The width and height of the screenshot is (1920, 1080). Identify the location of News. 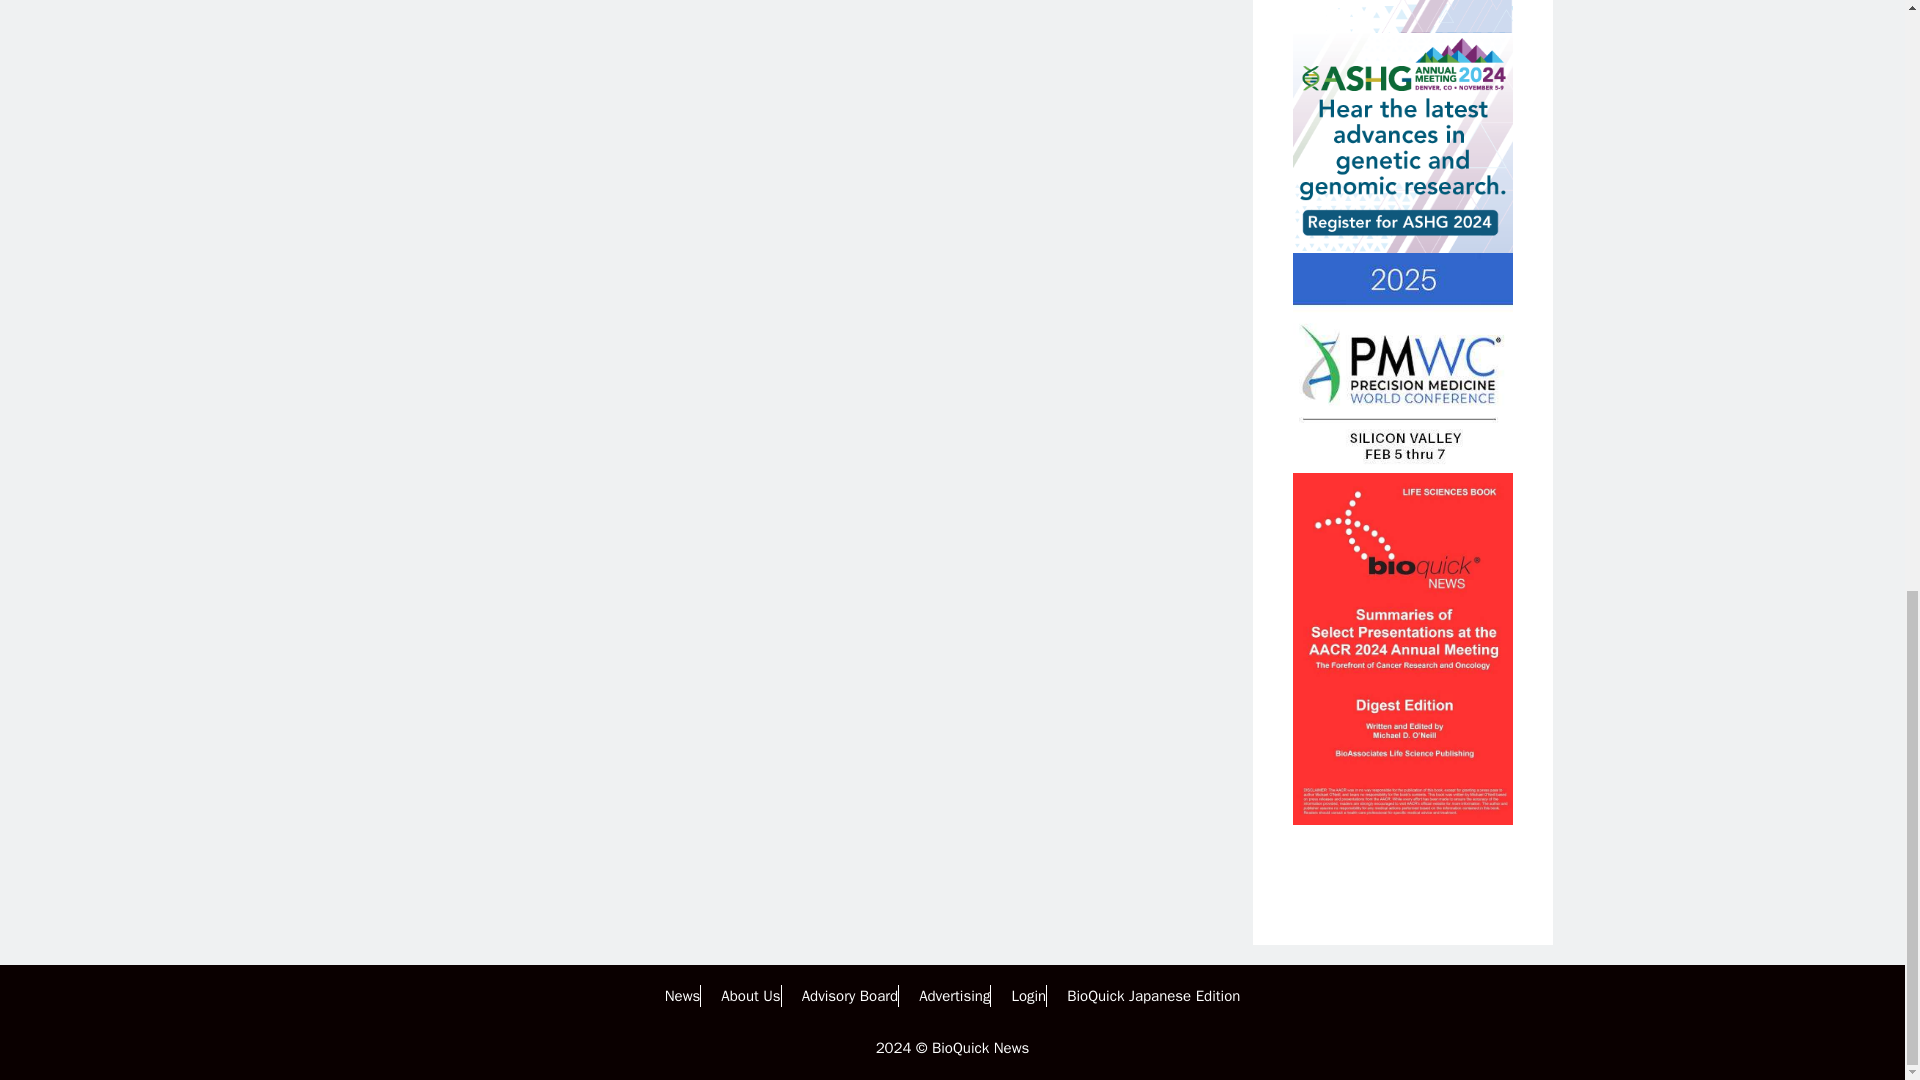
(682, 996).